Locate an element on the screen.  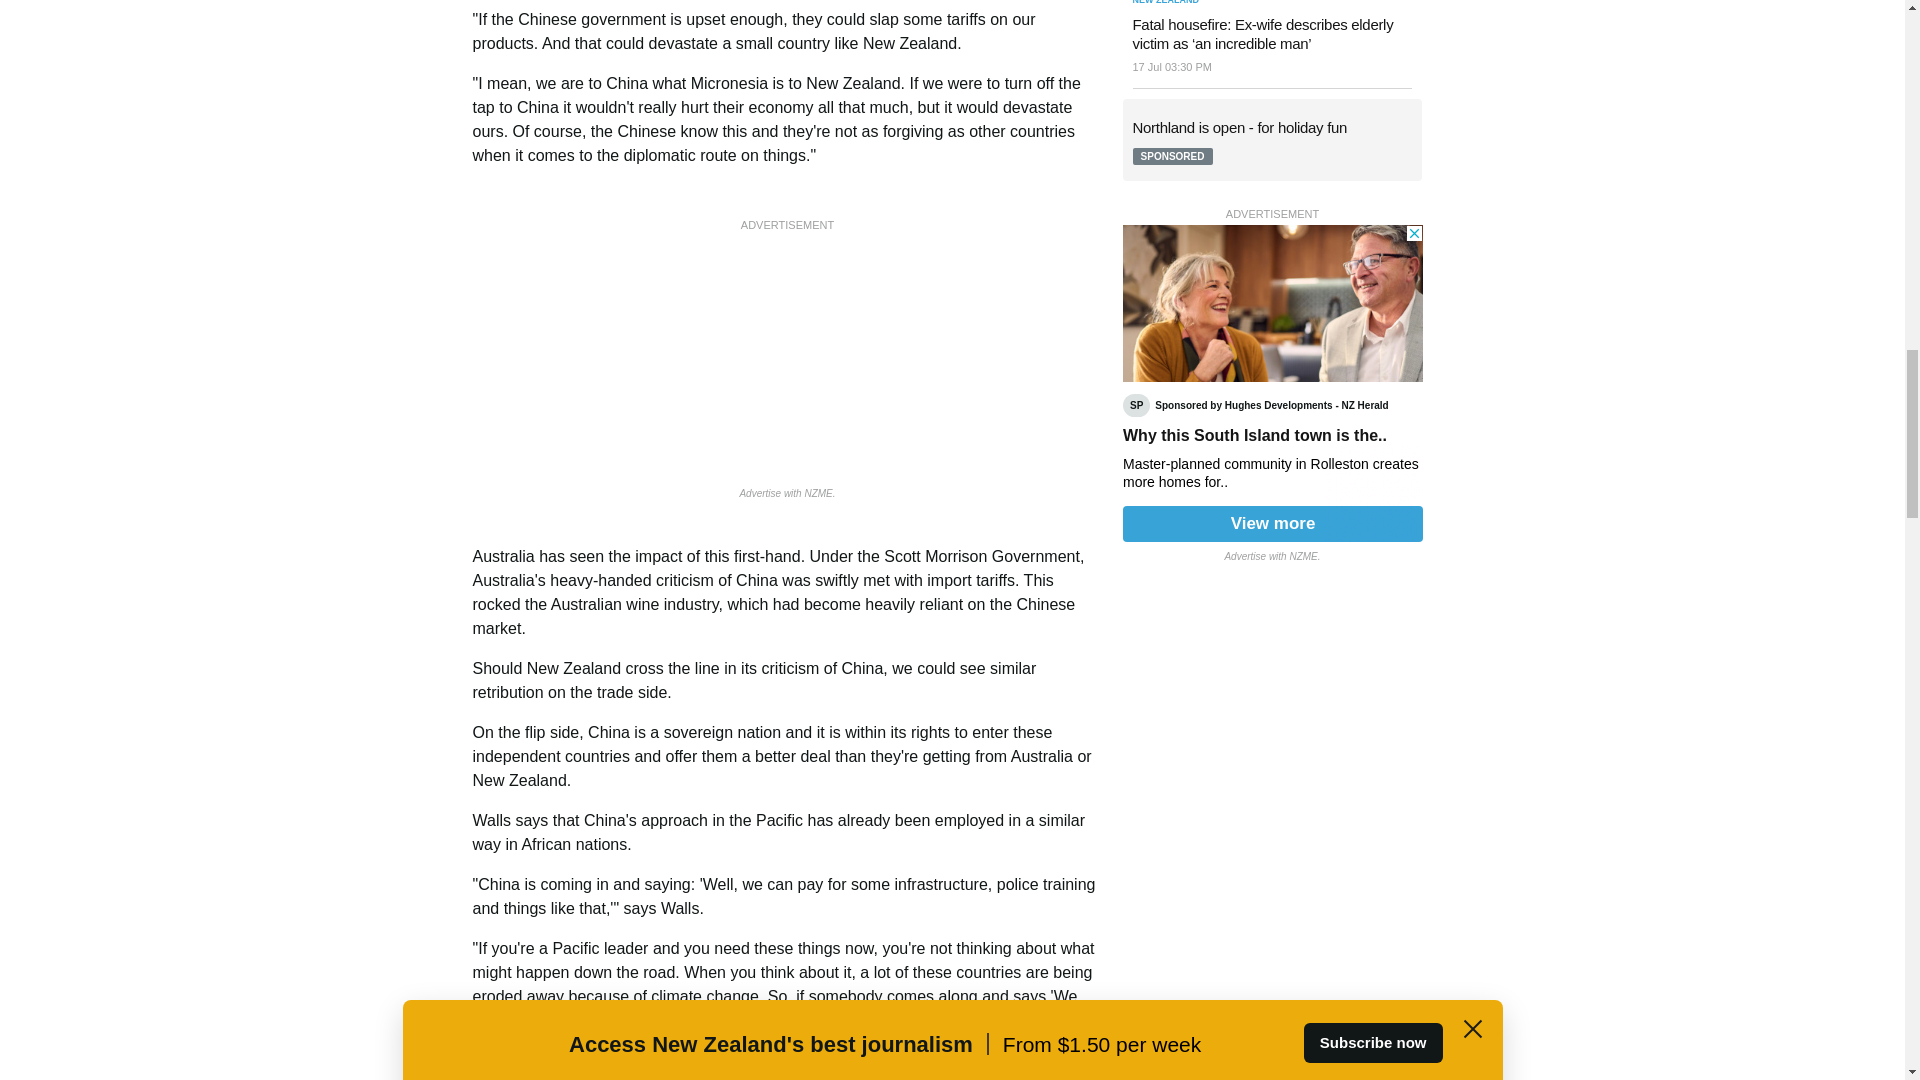
3rd party ad content is located at coordinates (788, 361).